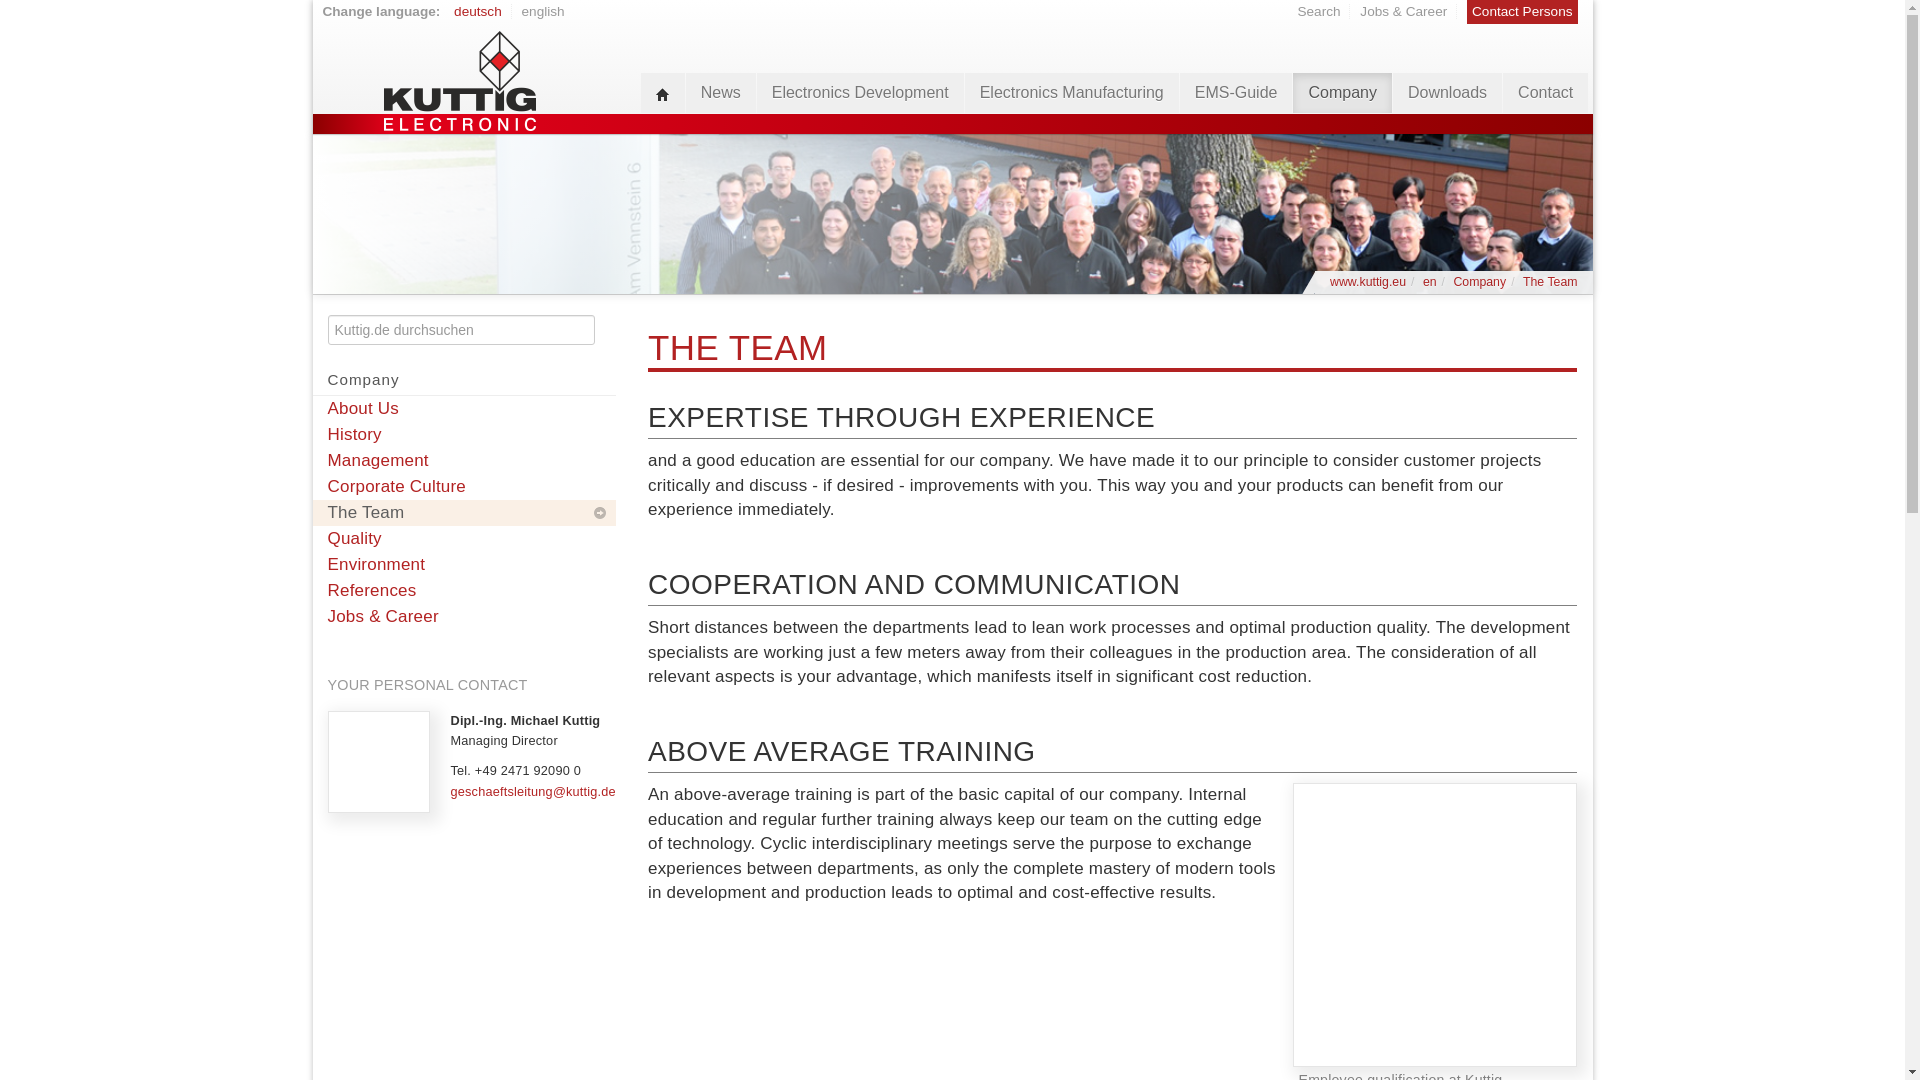 The width and height of the screenshot is (1920, 1080). What do you see at coordinates (1403, 12) in the screenshot?
I see `Jobs and Career` at bounding box center [1403, 12].